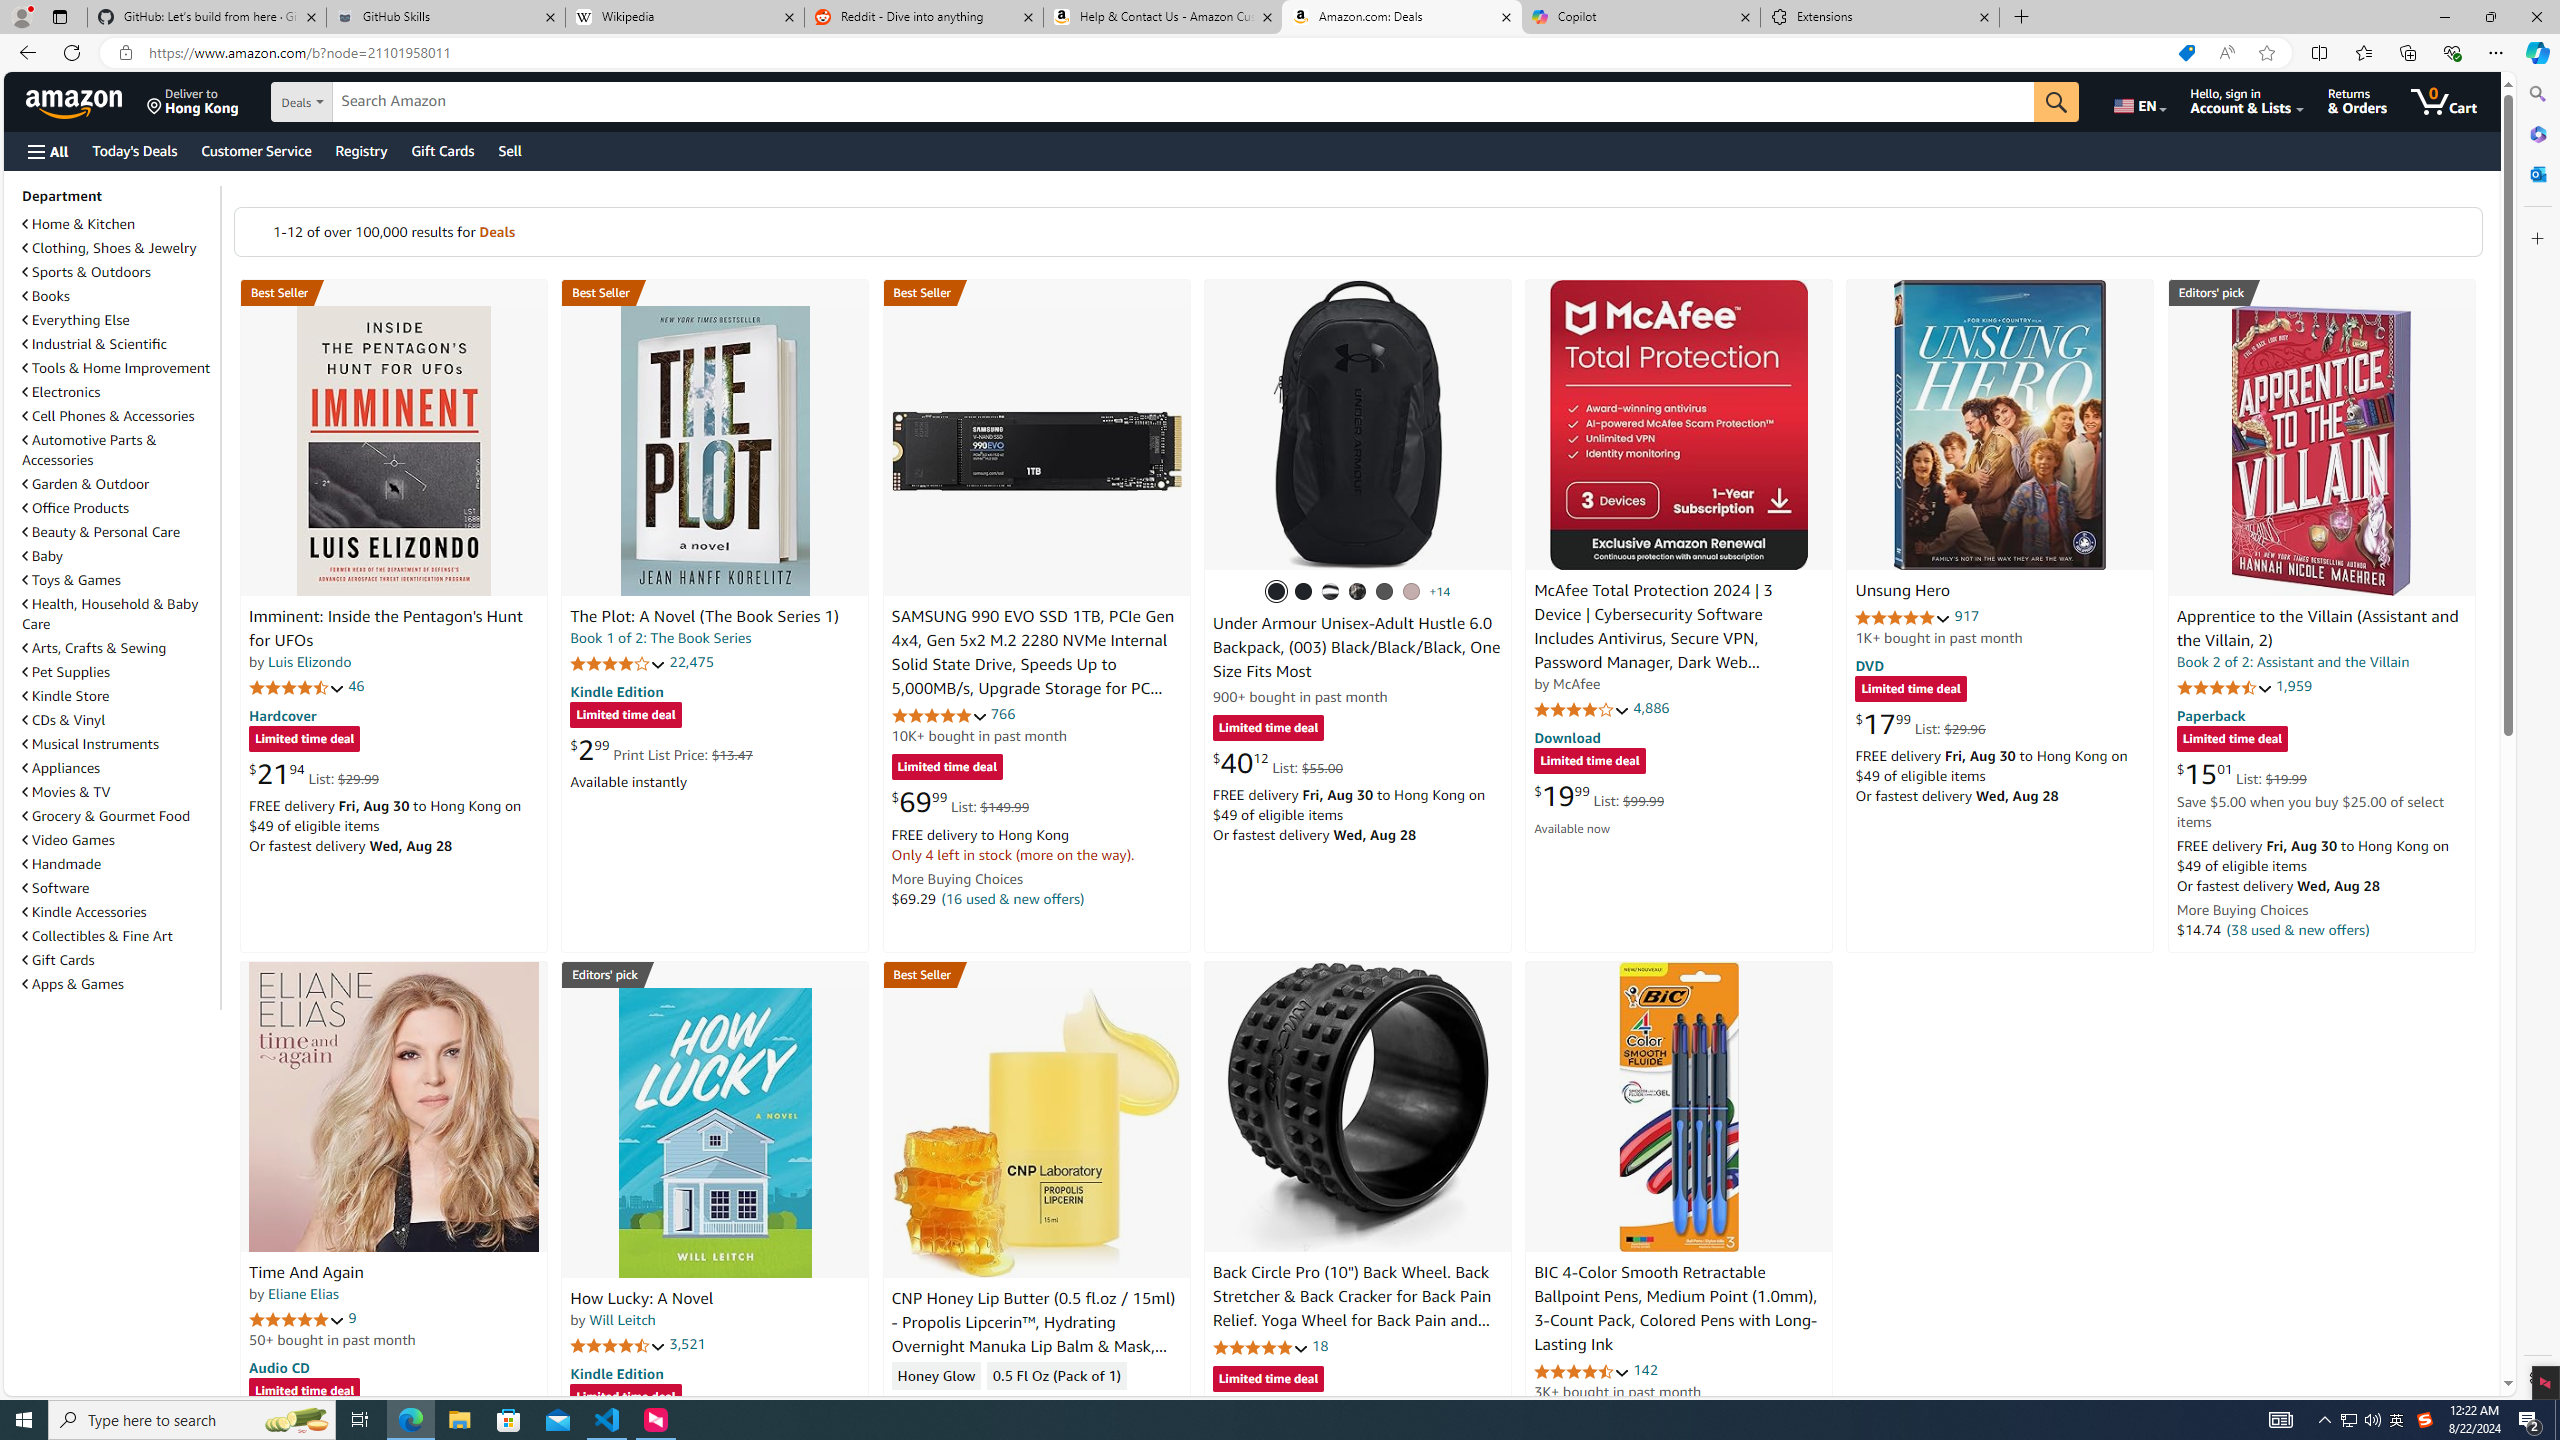  I want to click on DVD, so click(1870, 666).